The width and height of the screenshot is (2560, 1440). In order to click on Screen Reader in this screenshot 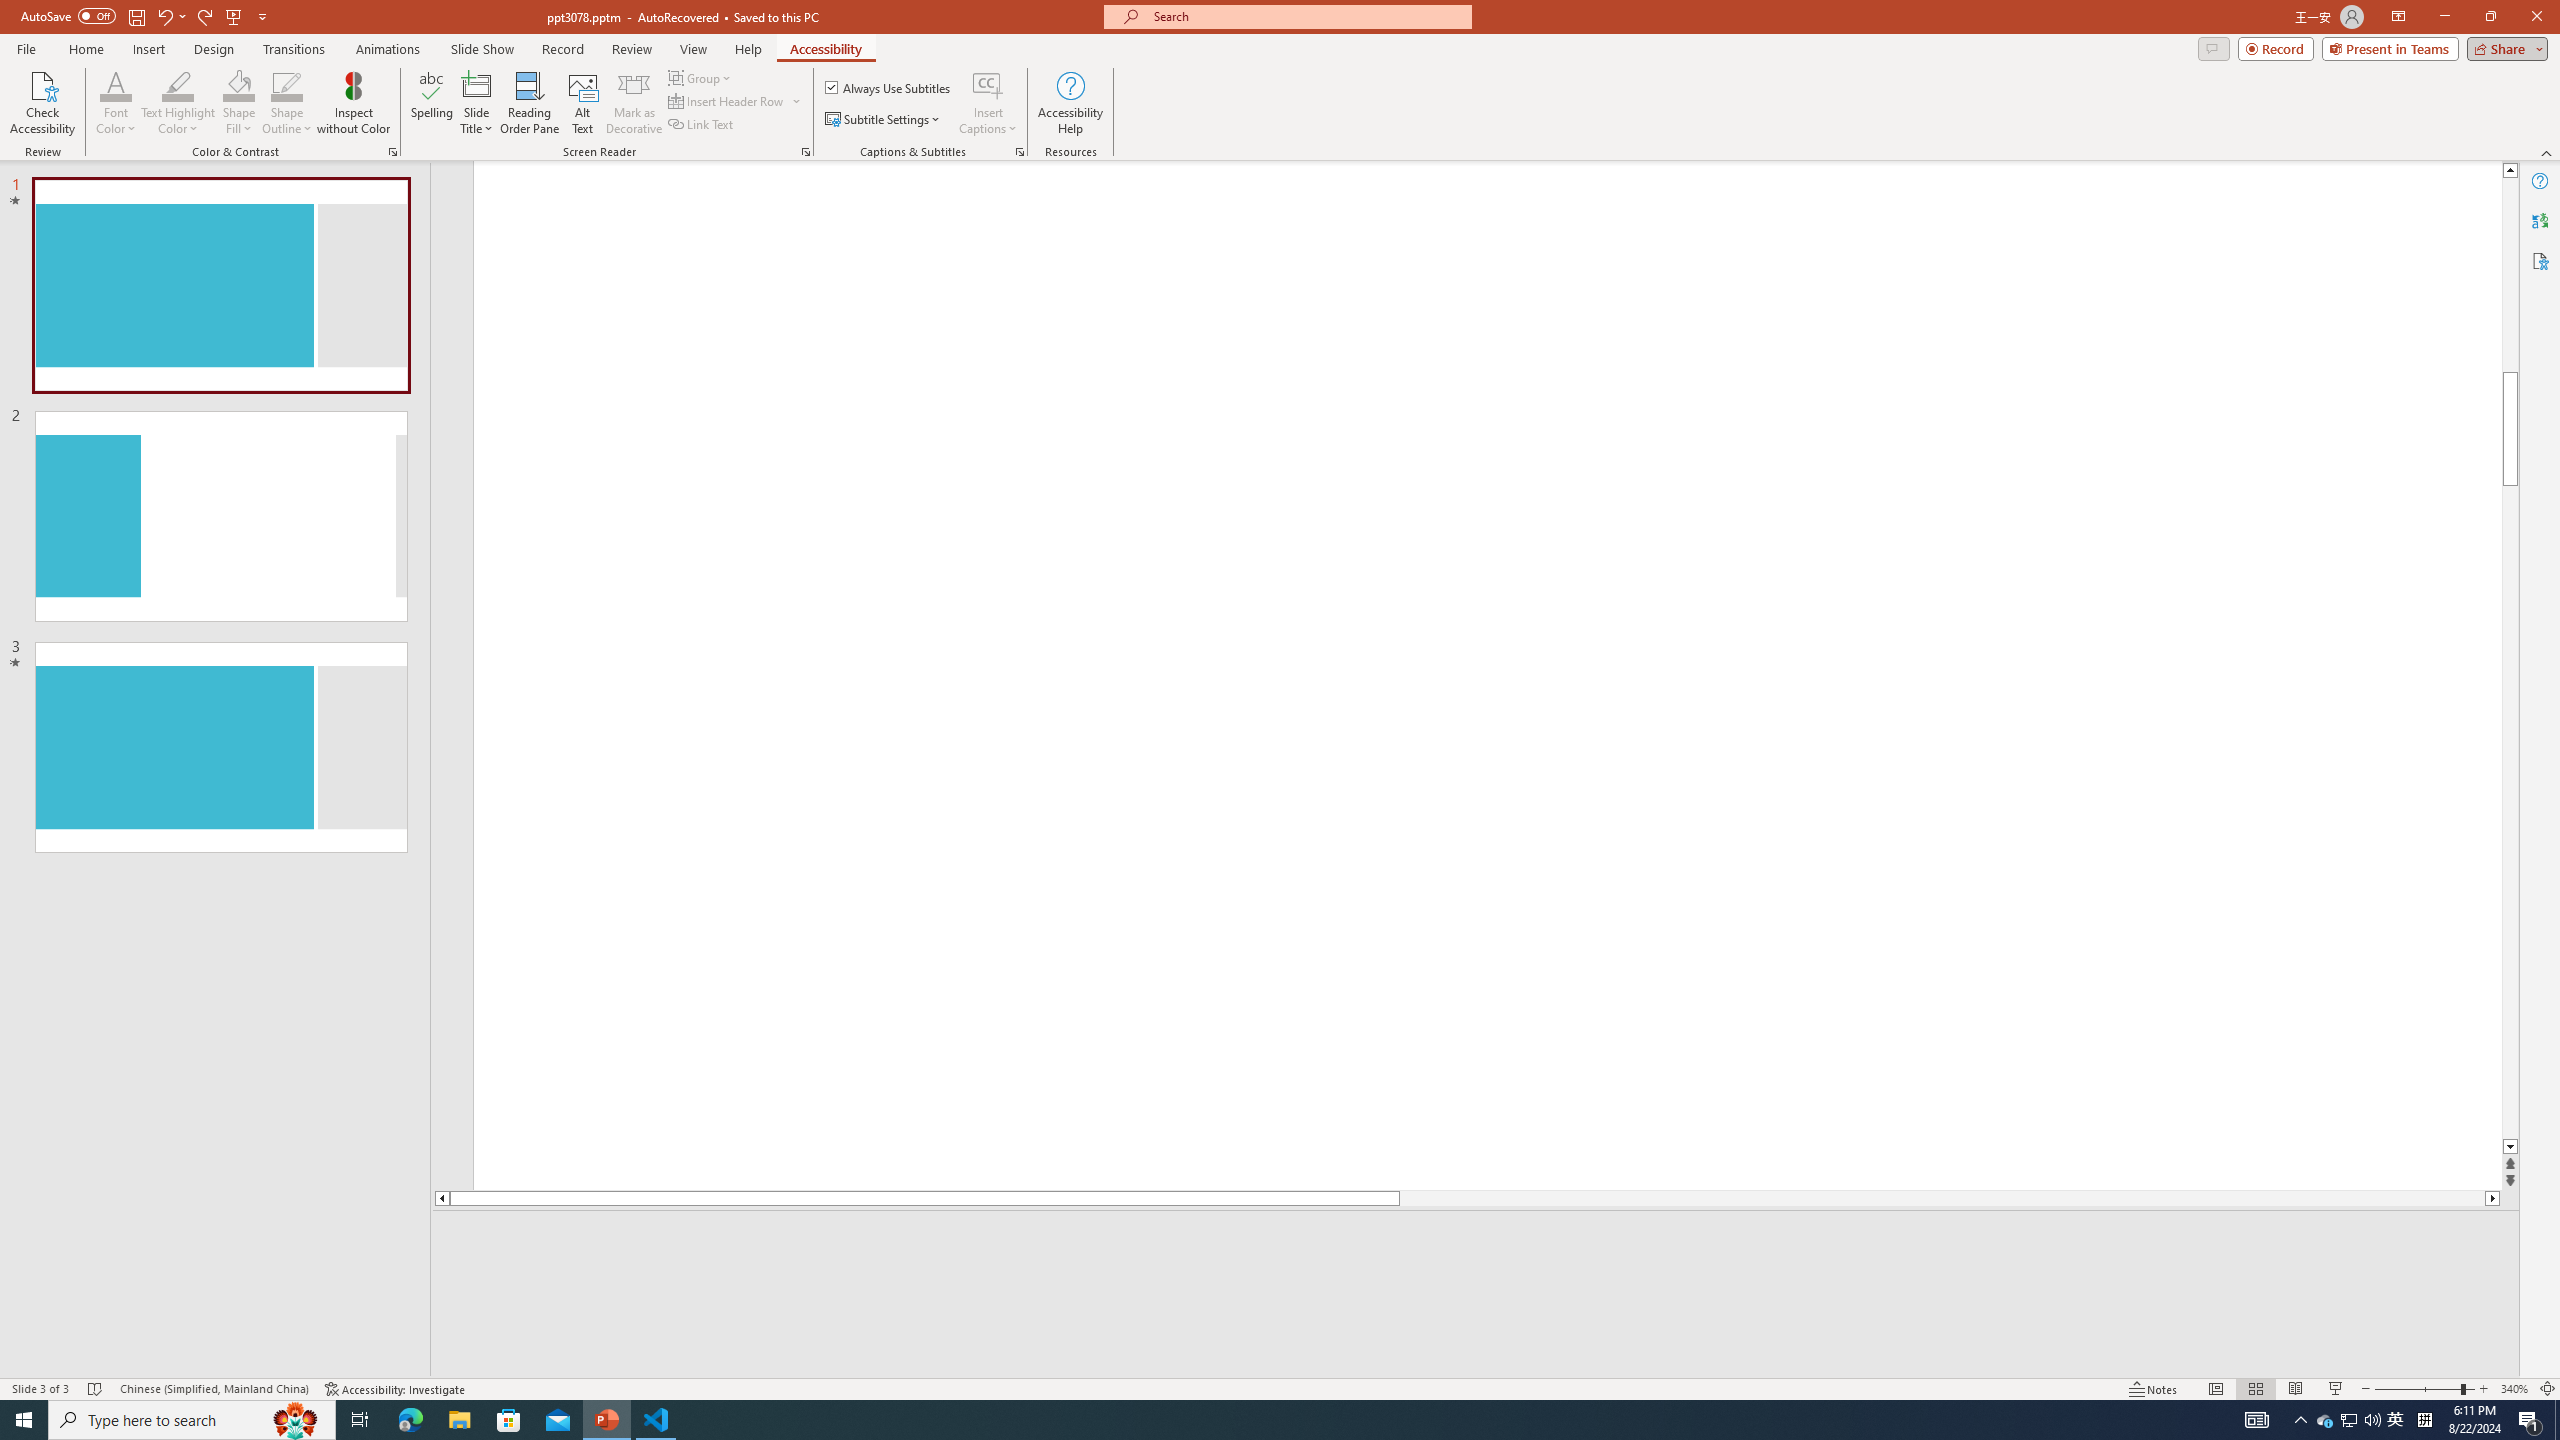, I will do `click(806, 152)`.